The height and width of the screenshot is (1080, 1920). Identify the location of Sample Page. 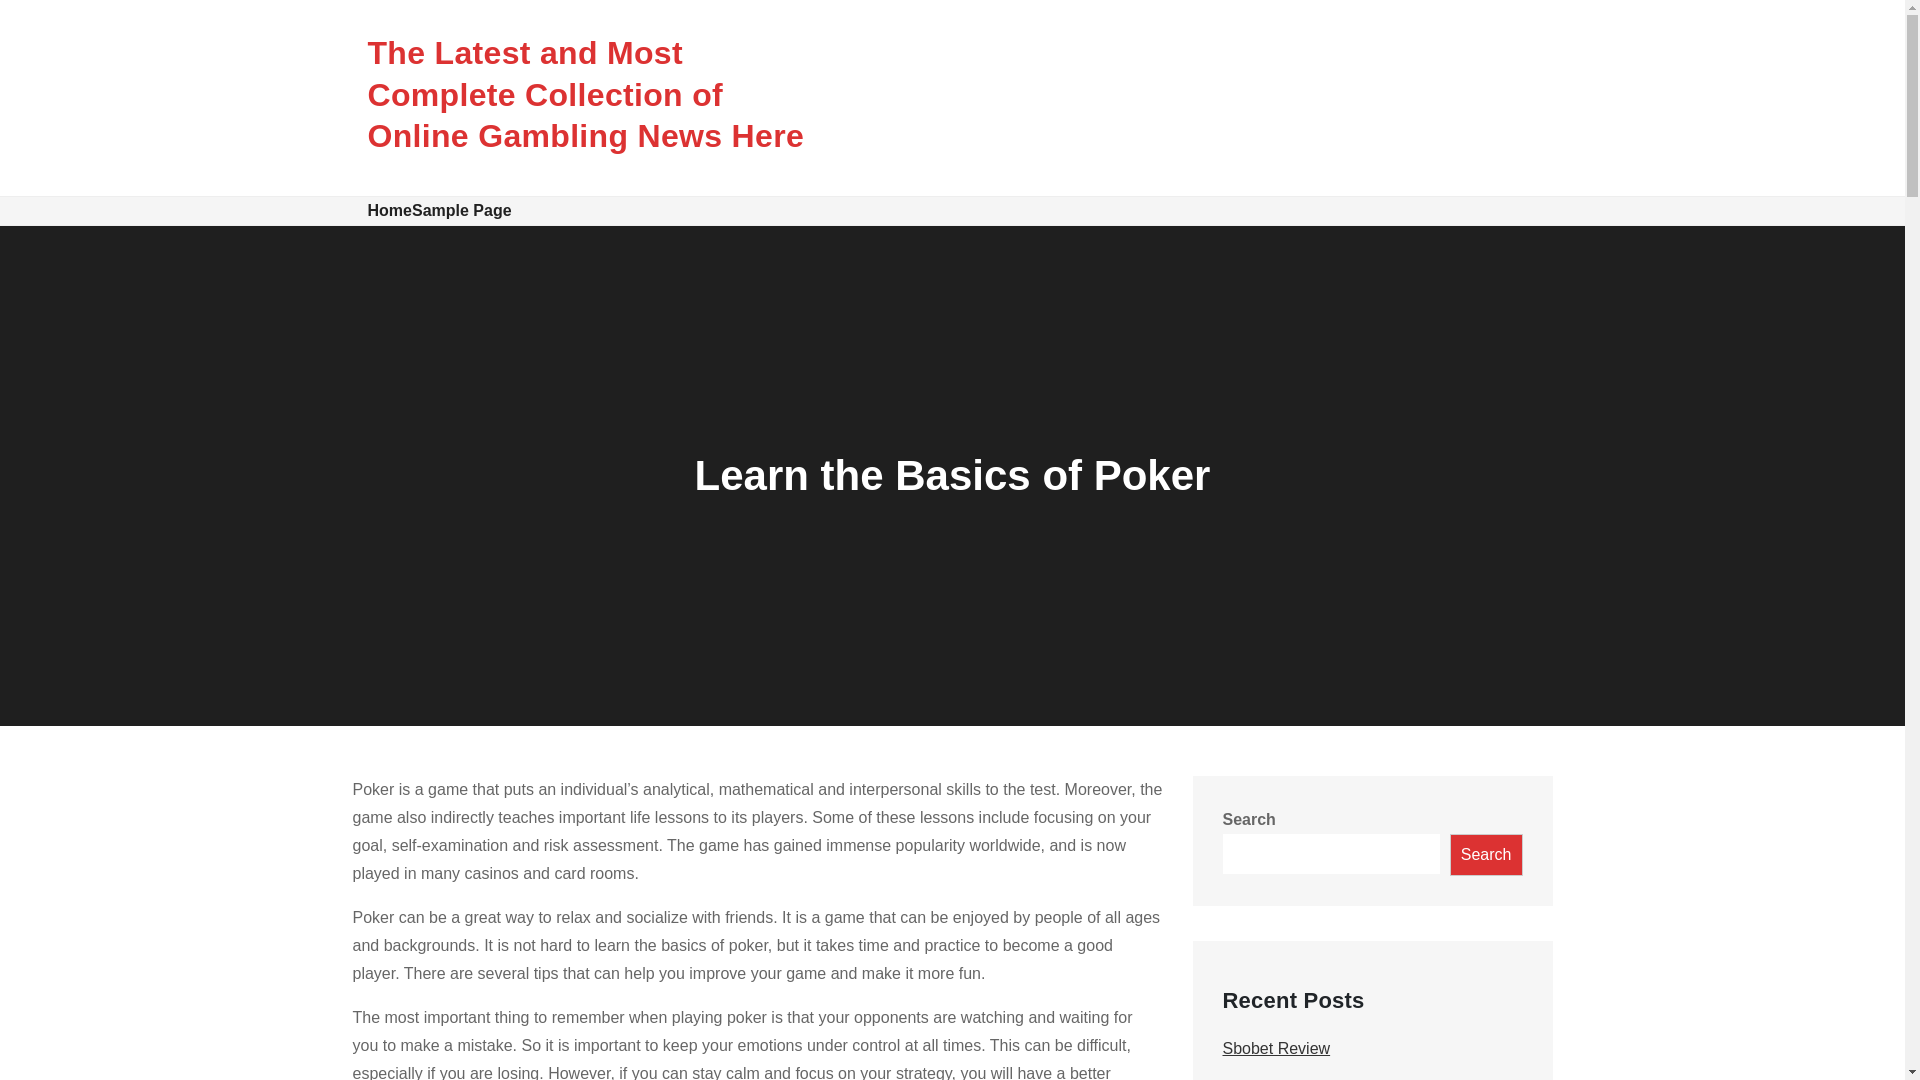
(462, 210).